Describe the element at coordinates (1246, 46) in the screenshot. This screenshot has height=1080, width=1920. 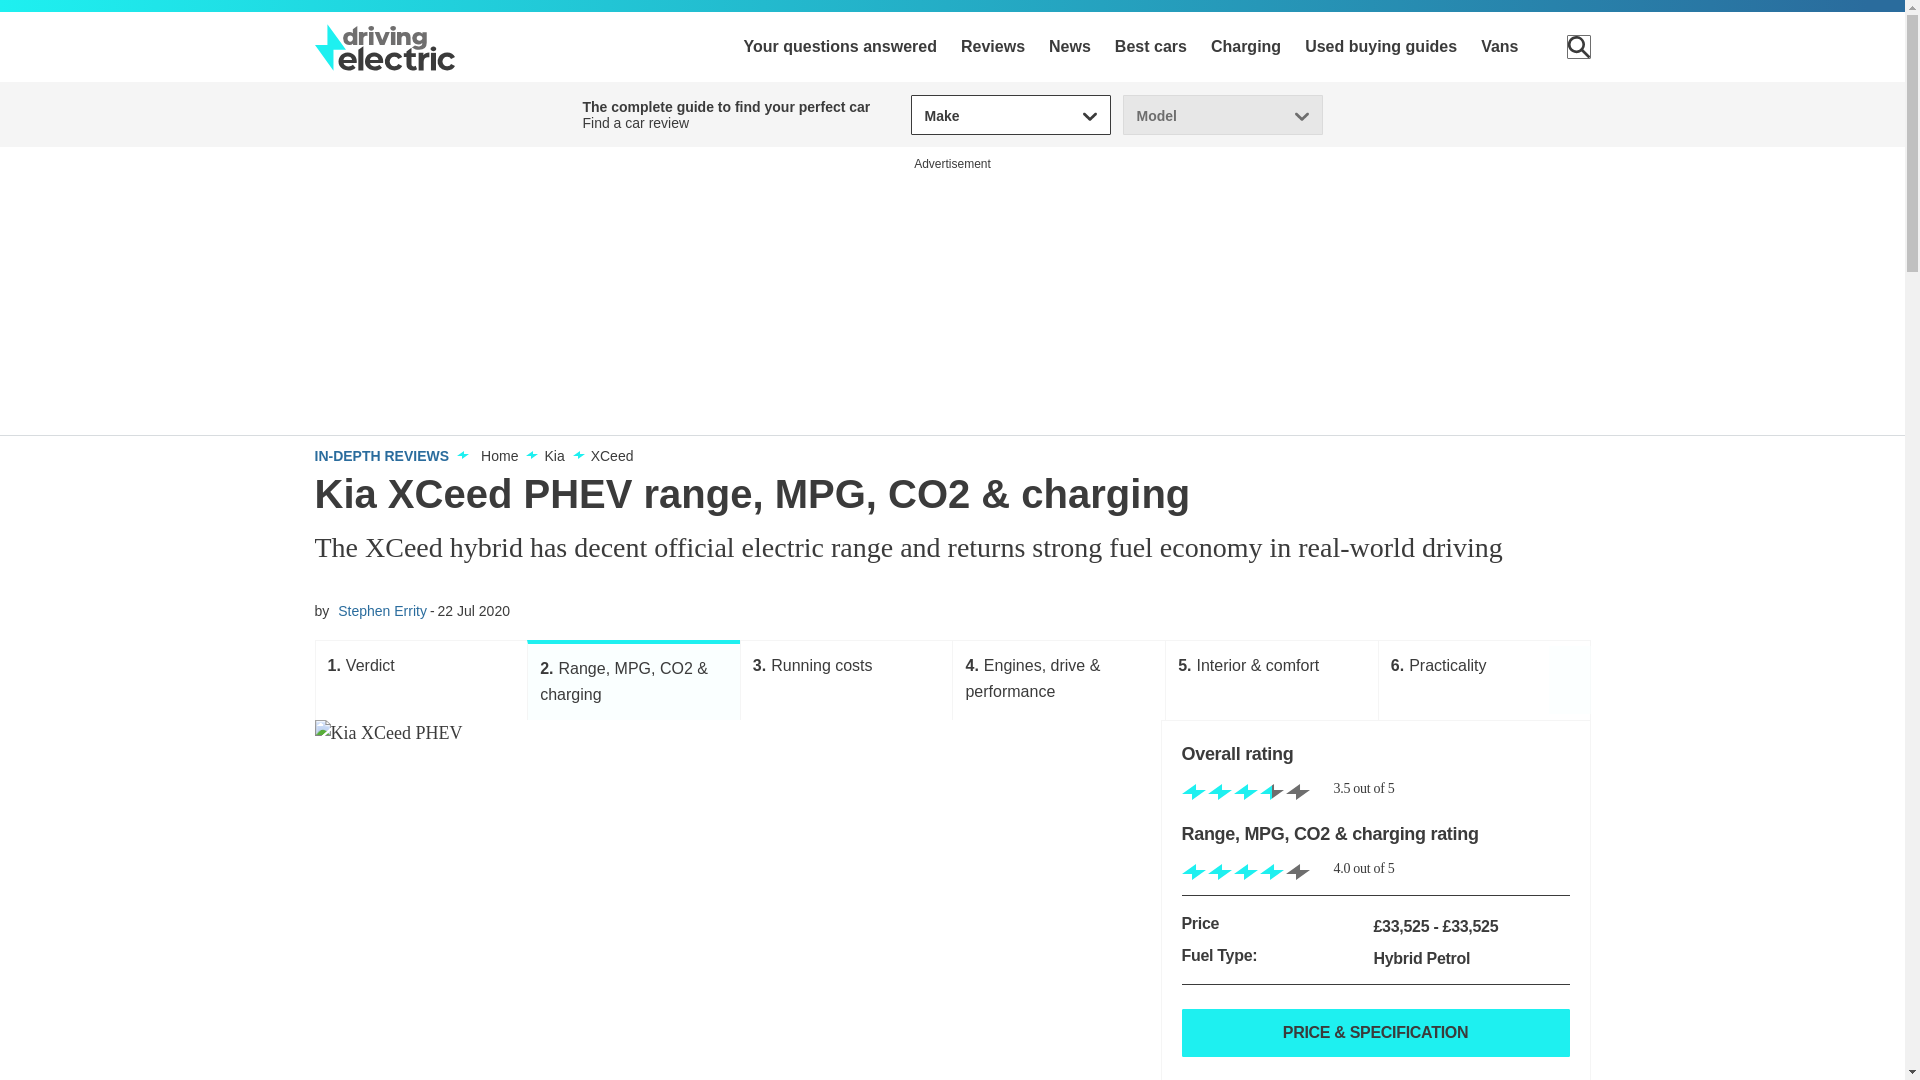
I see `Charging` at that location.